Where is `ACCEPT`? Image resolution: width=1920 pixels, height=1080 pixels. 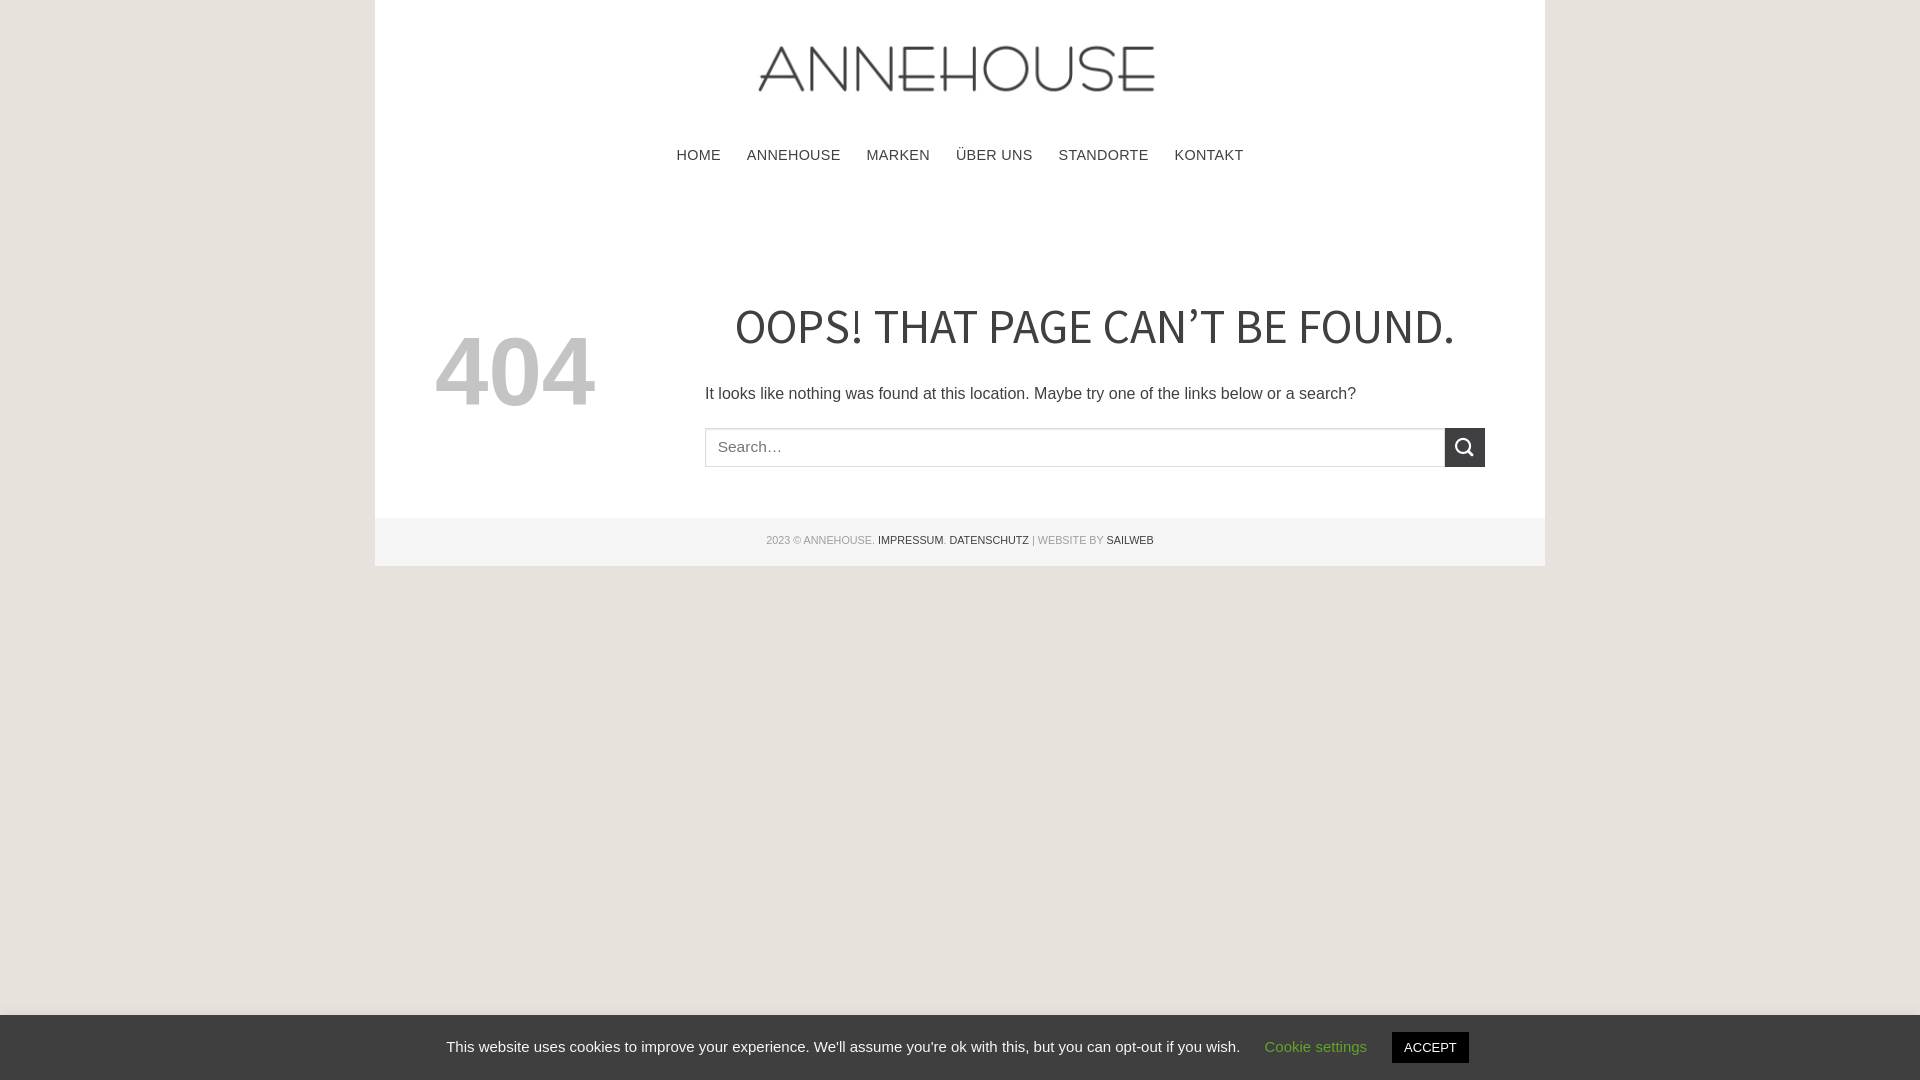
ACCEPT is located at coordinates (1430, 1048).